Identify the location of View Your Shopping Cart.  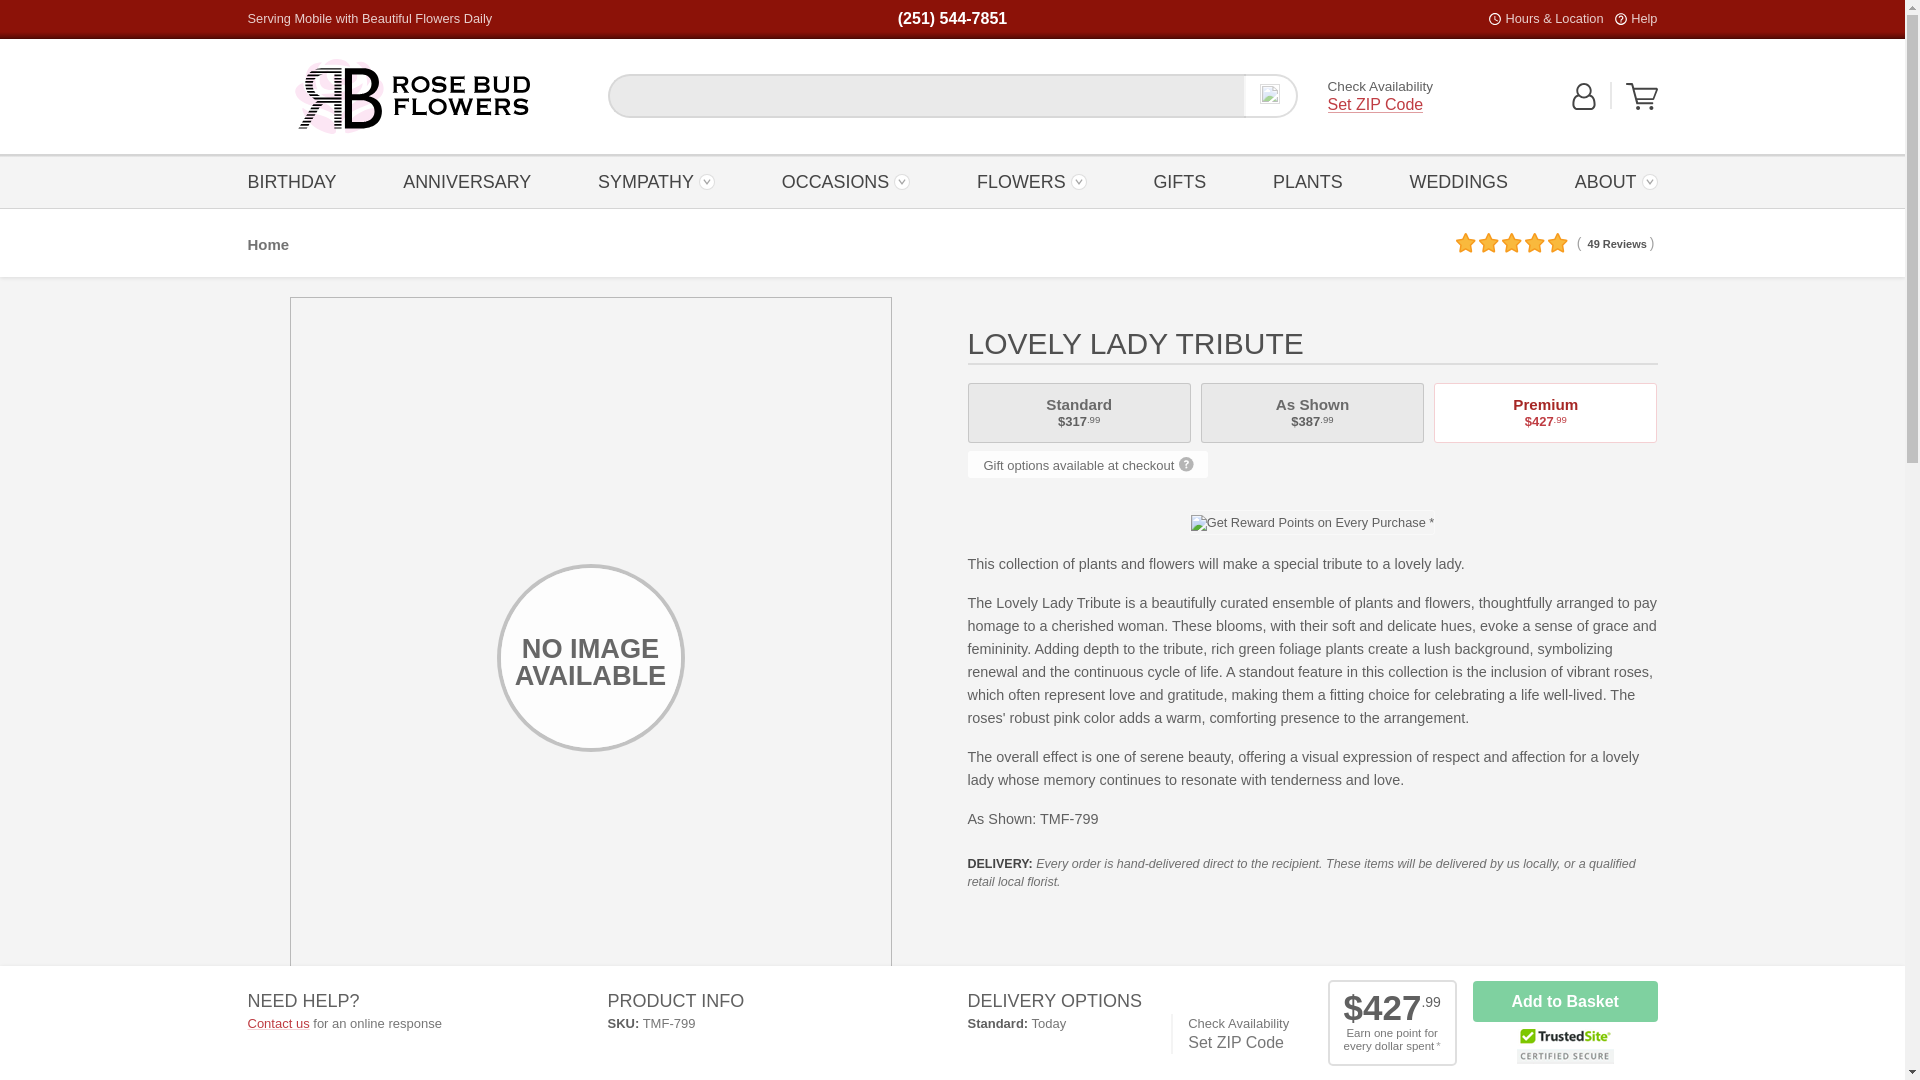
(656, 181).